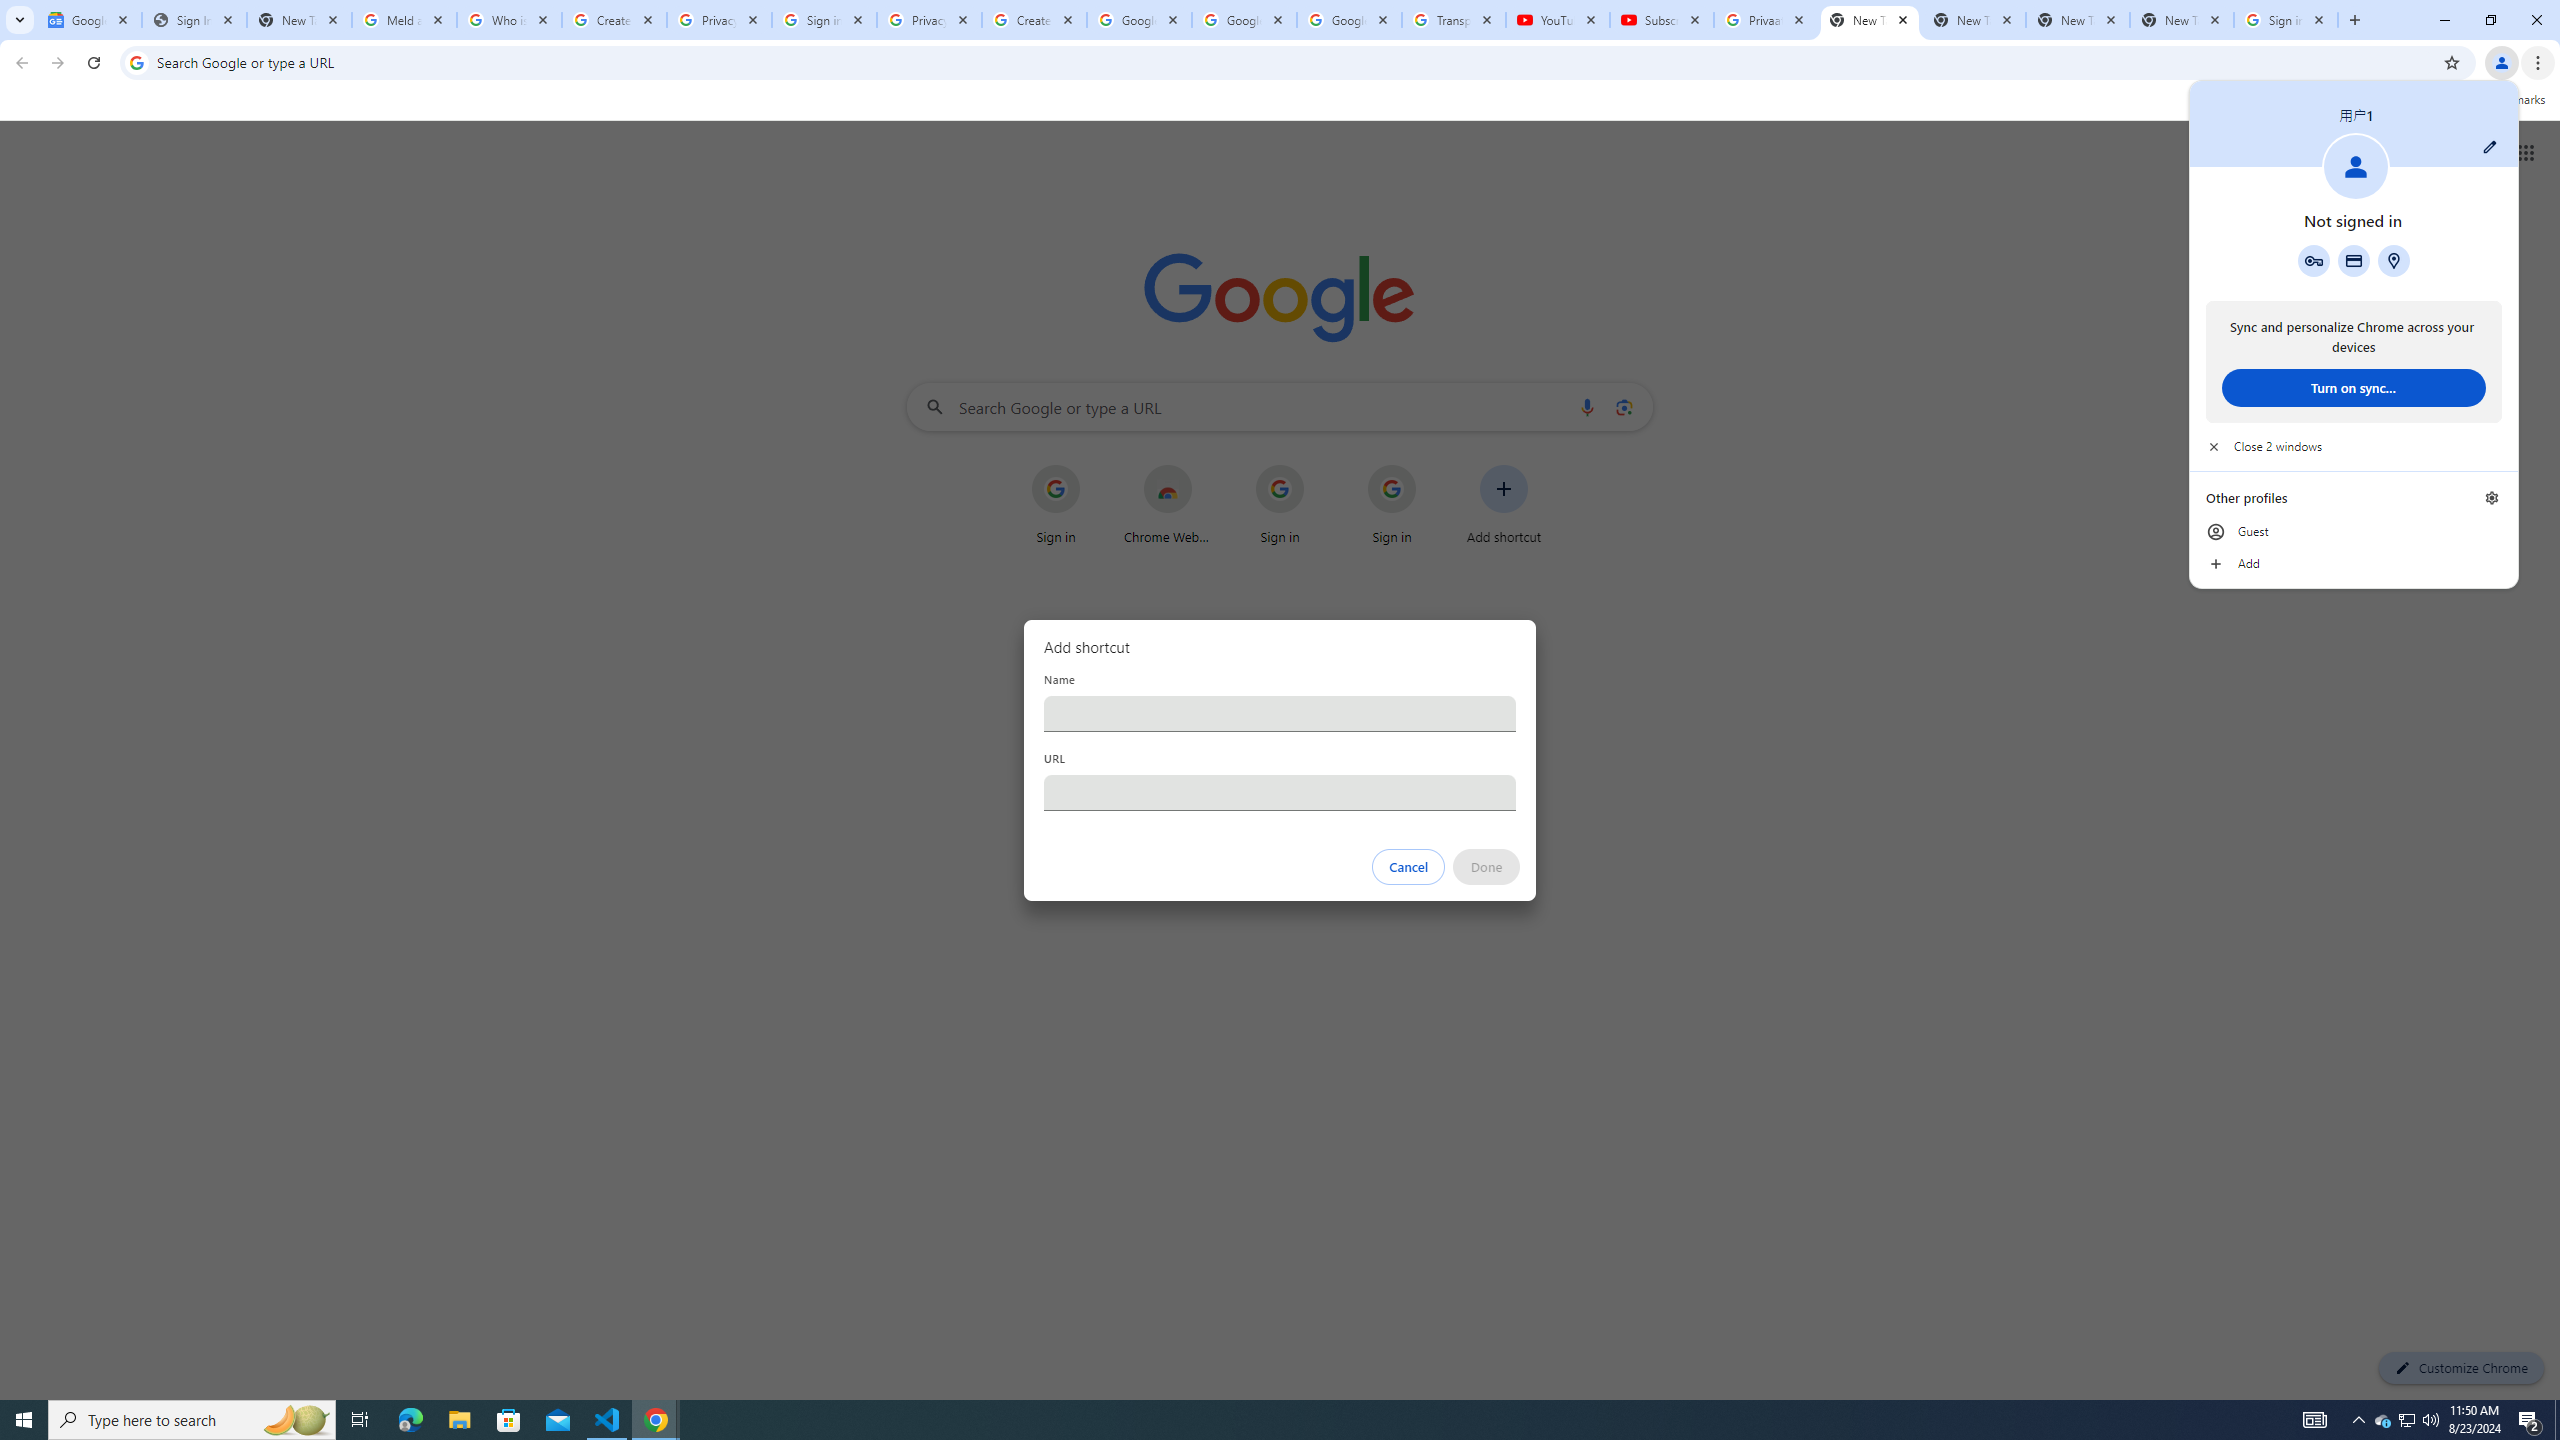  Describe the element at coordinates (2492, 498) in the screenshot. I see `Manage profiles` at that location.